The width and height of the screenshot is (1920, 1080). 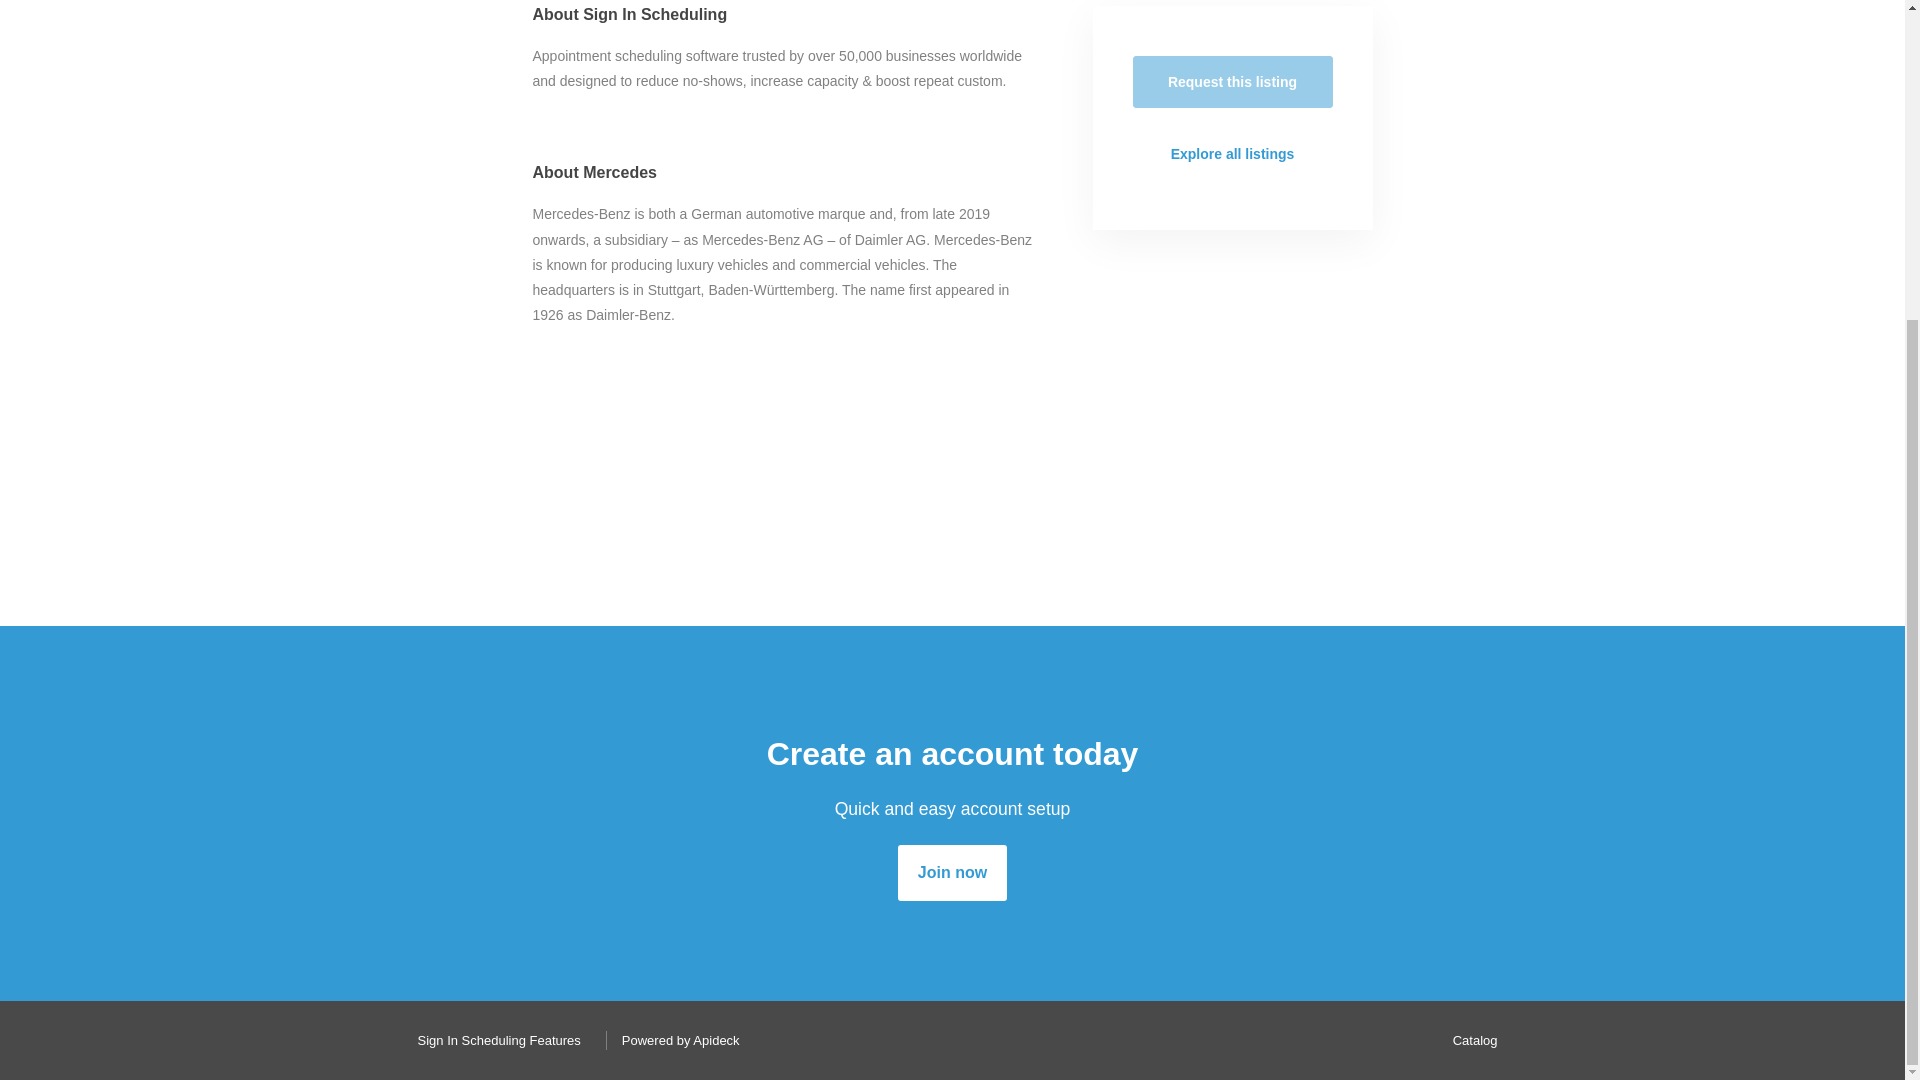 I want to click on Join now, so click(x=952, y=872).